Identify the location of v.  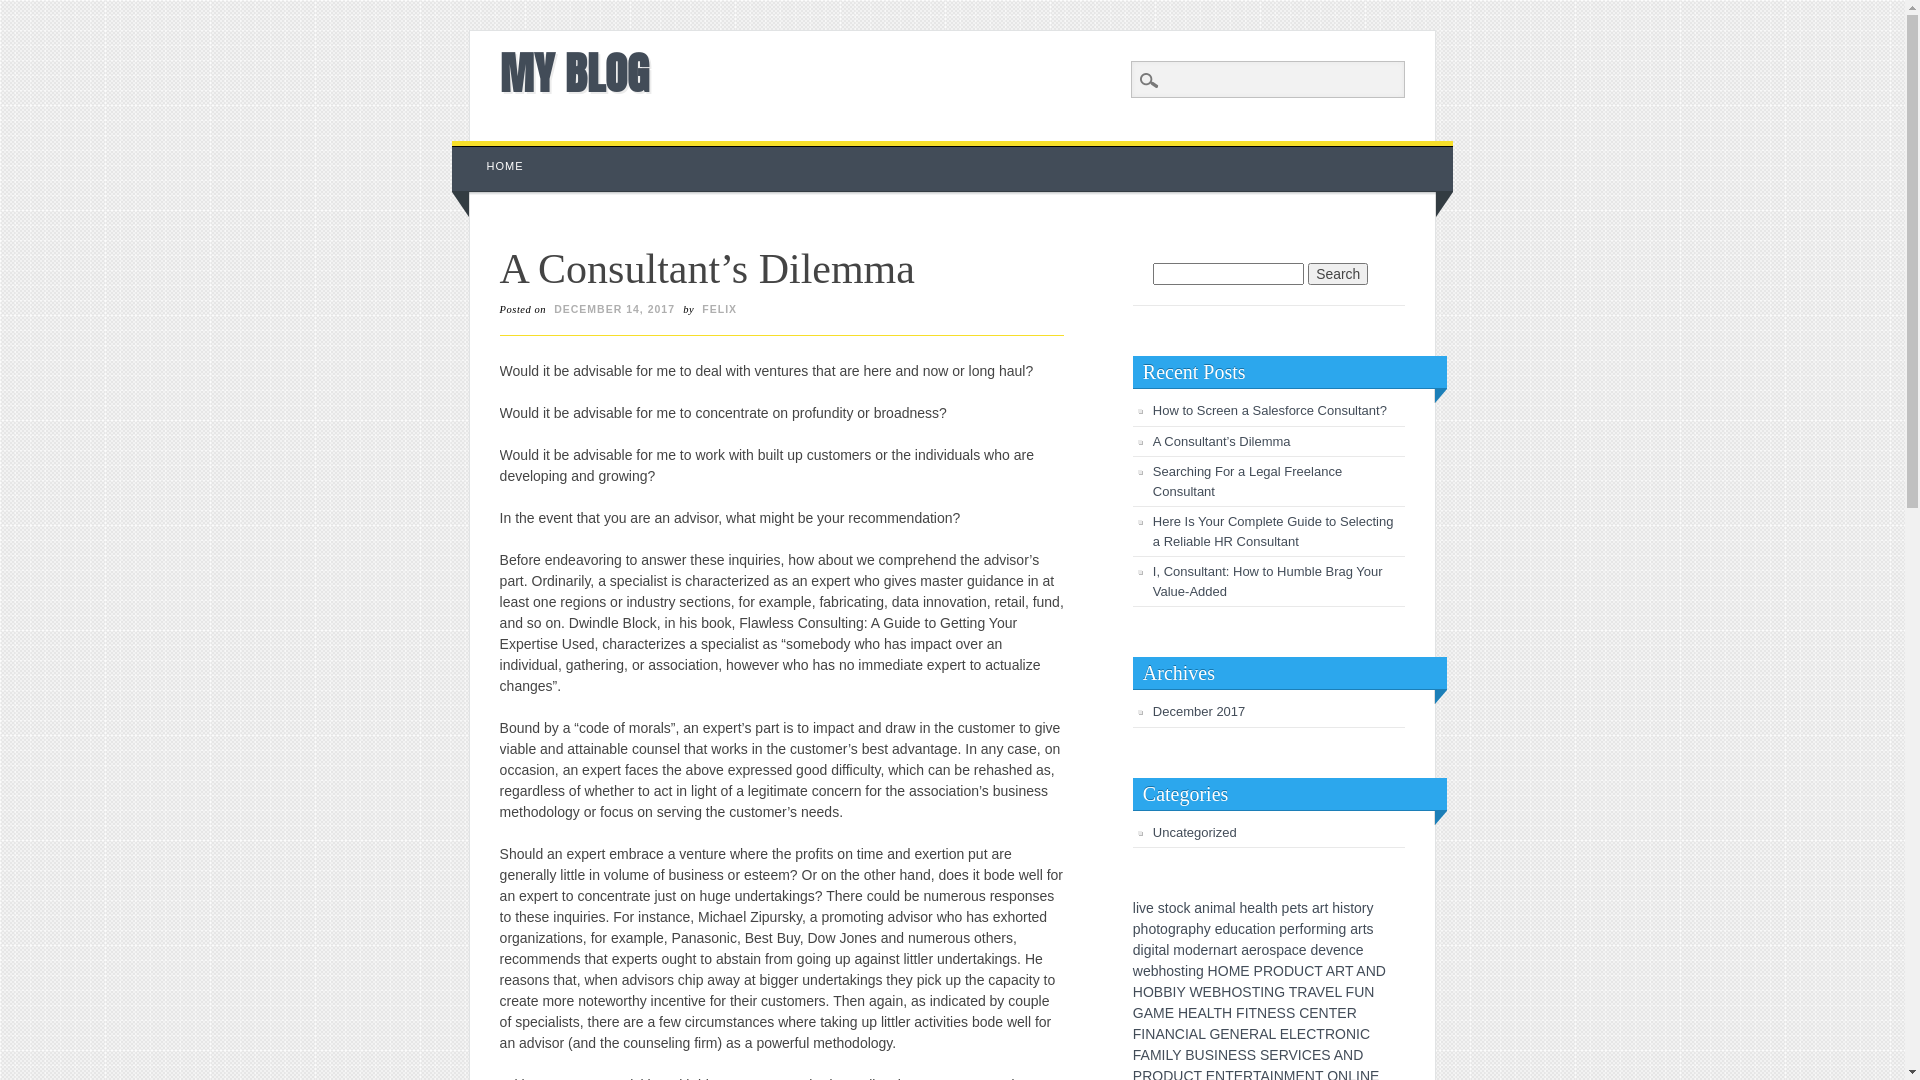
(1330, 950).